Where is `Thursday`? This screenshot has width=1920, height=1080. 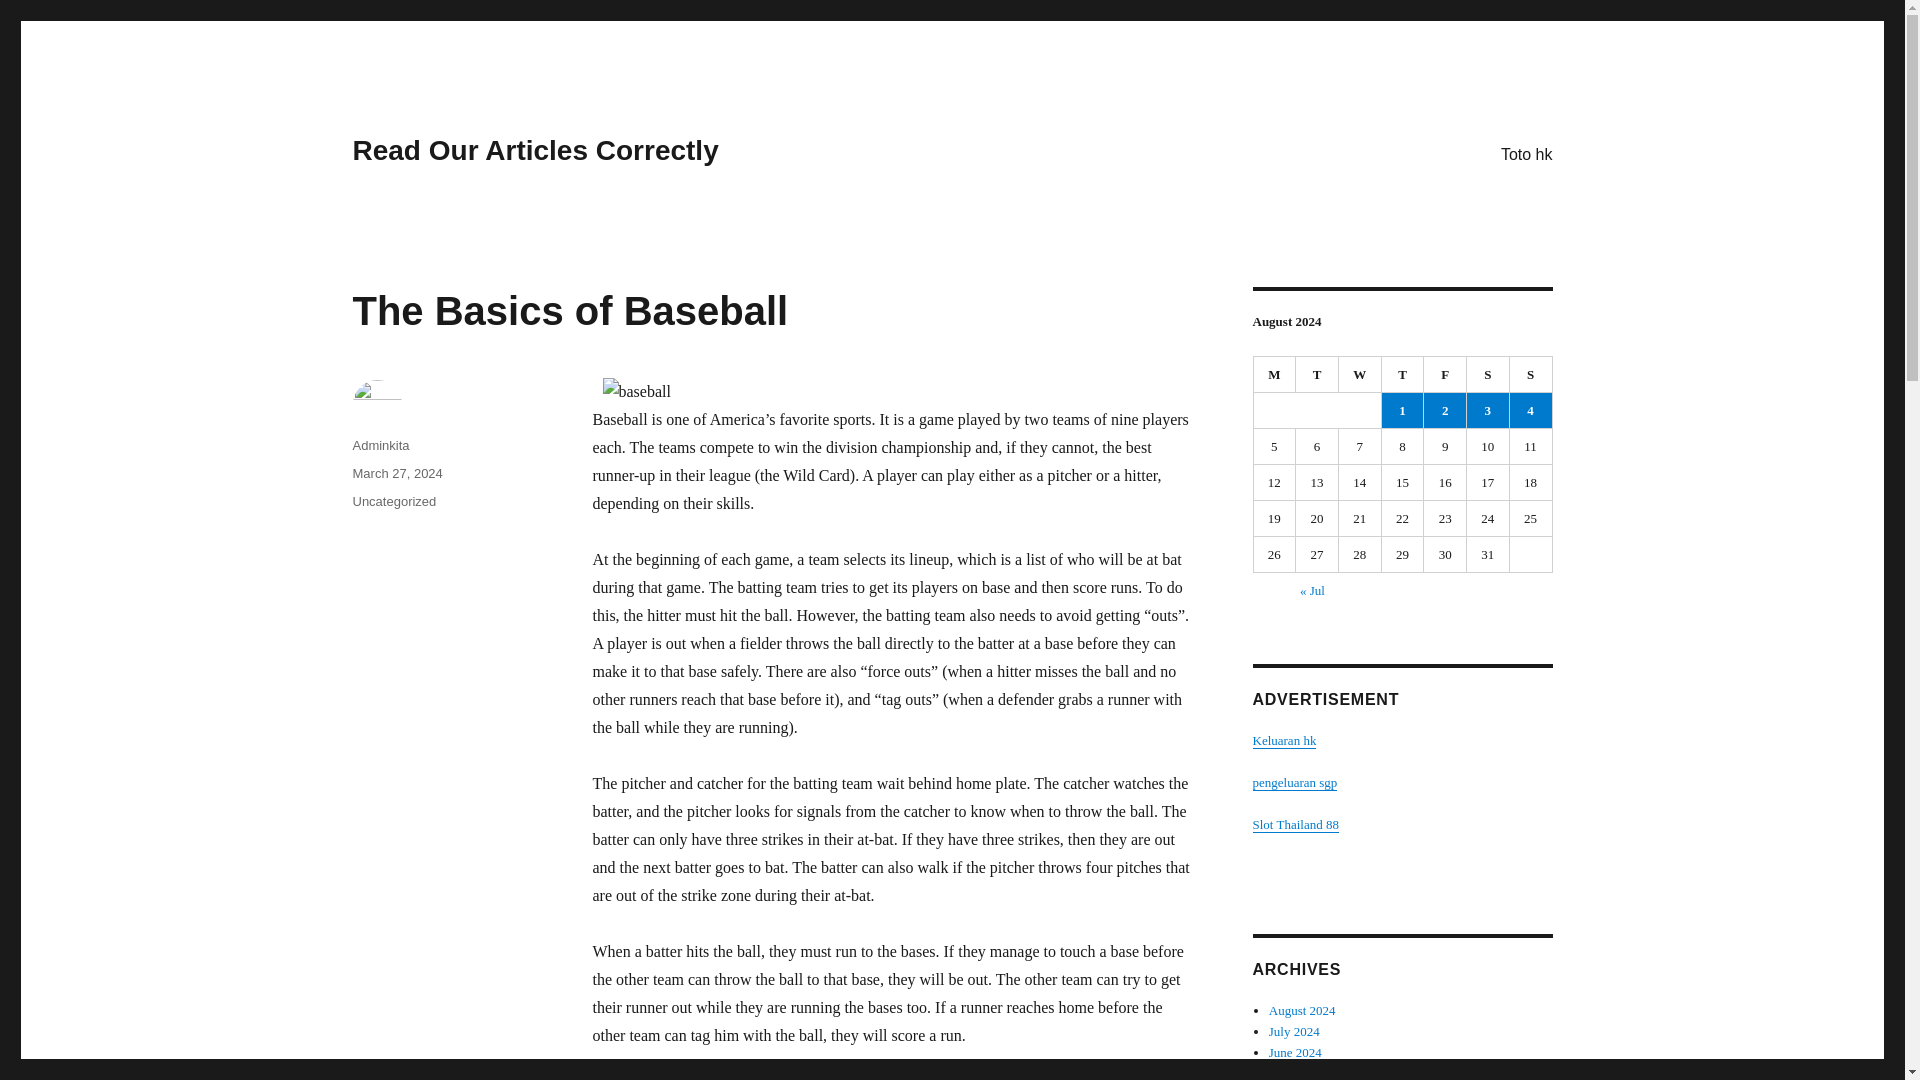 Thursday is located at coordinates (1403, 375).